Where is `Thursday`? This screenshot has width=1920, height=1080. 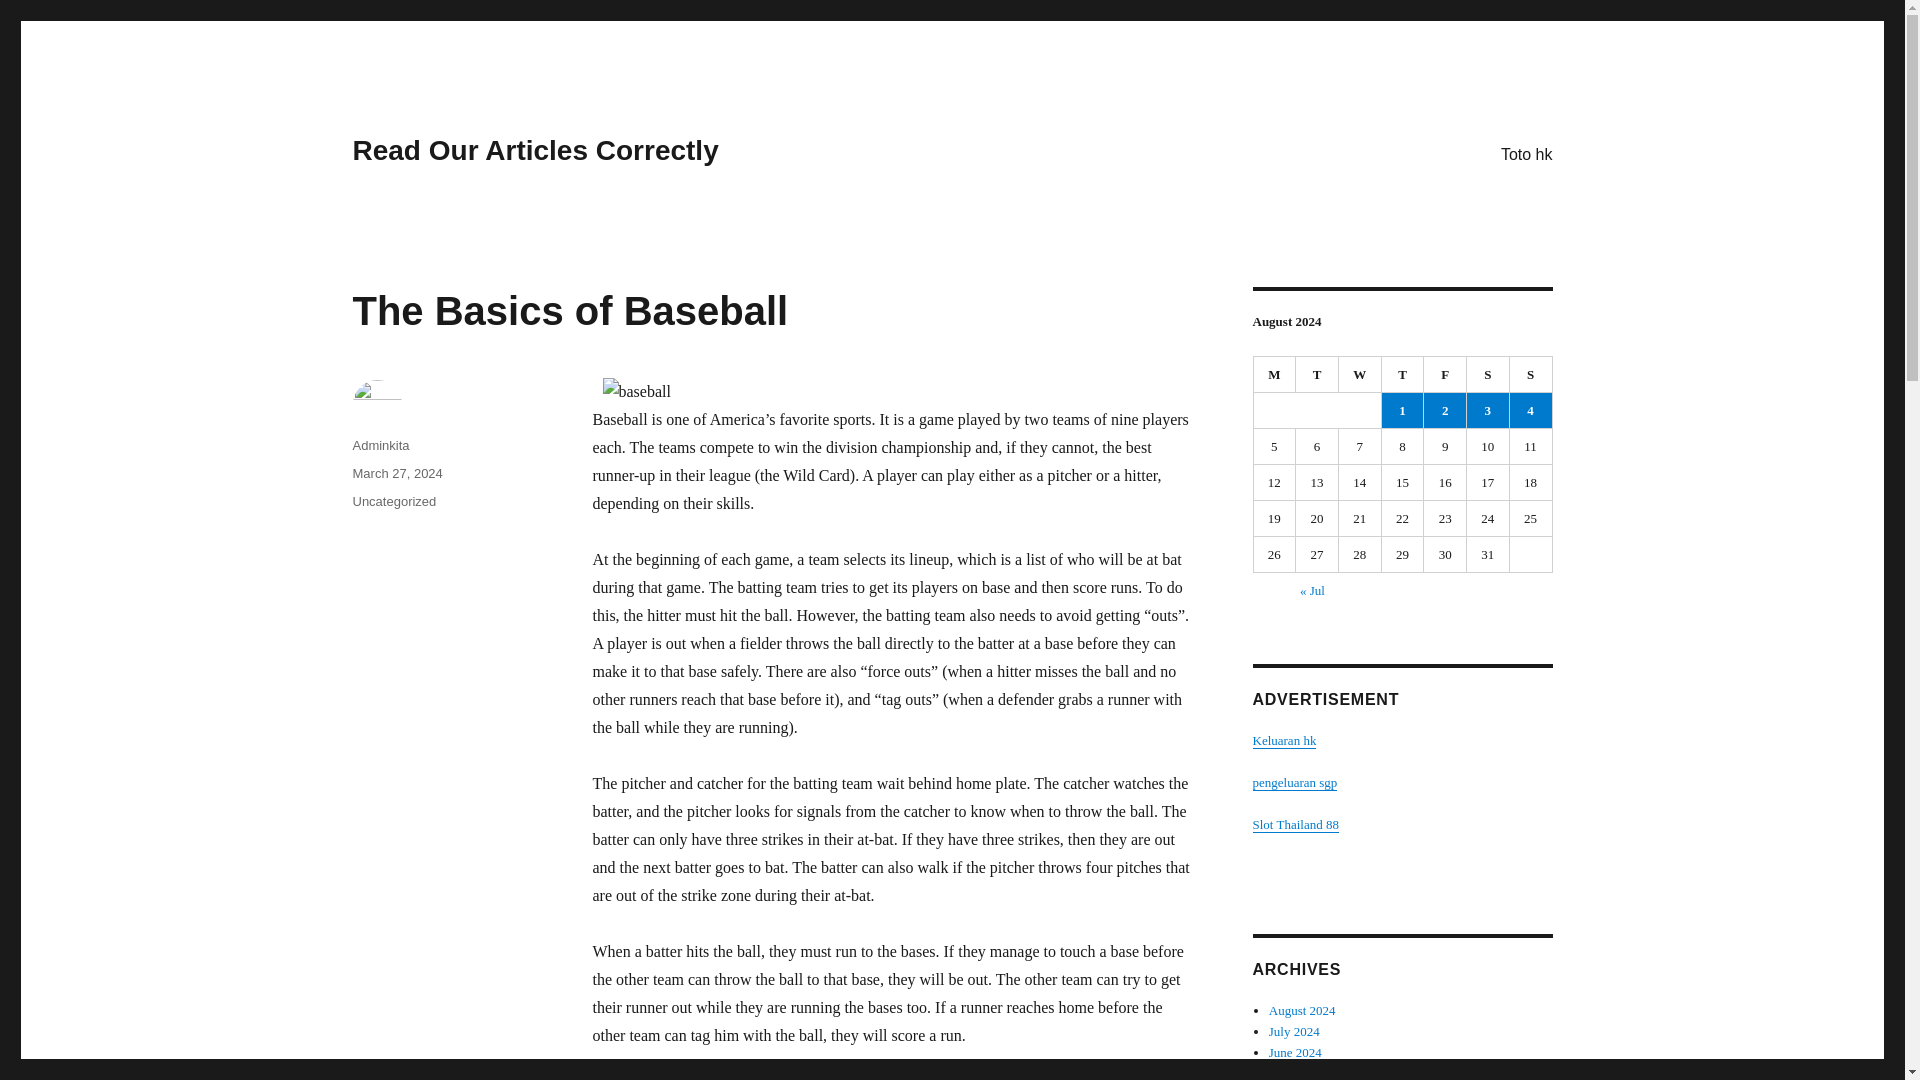 Thursday is located at coordinates (1403, 375).